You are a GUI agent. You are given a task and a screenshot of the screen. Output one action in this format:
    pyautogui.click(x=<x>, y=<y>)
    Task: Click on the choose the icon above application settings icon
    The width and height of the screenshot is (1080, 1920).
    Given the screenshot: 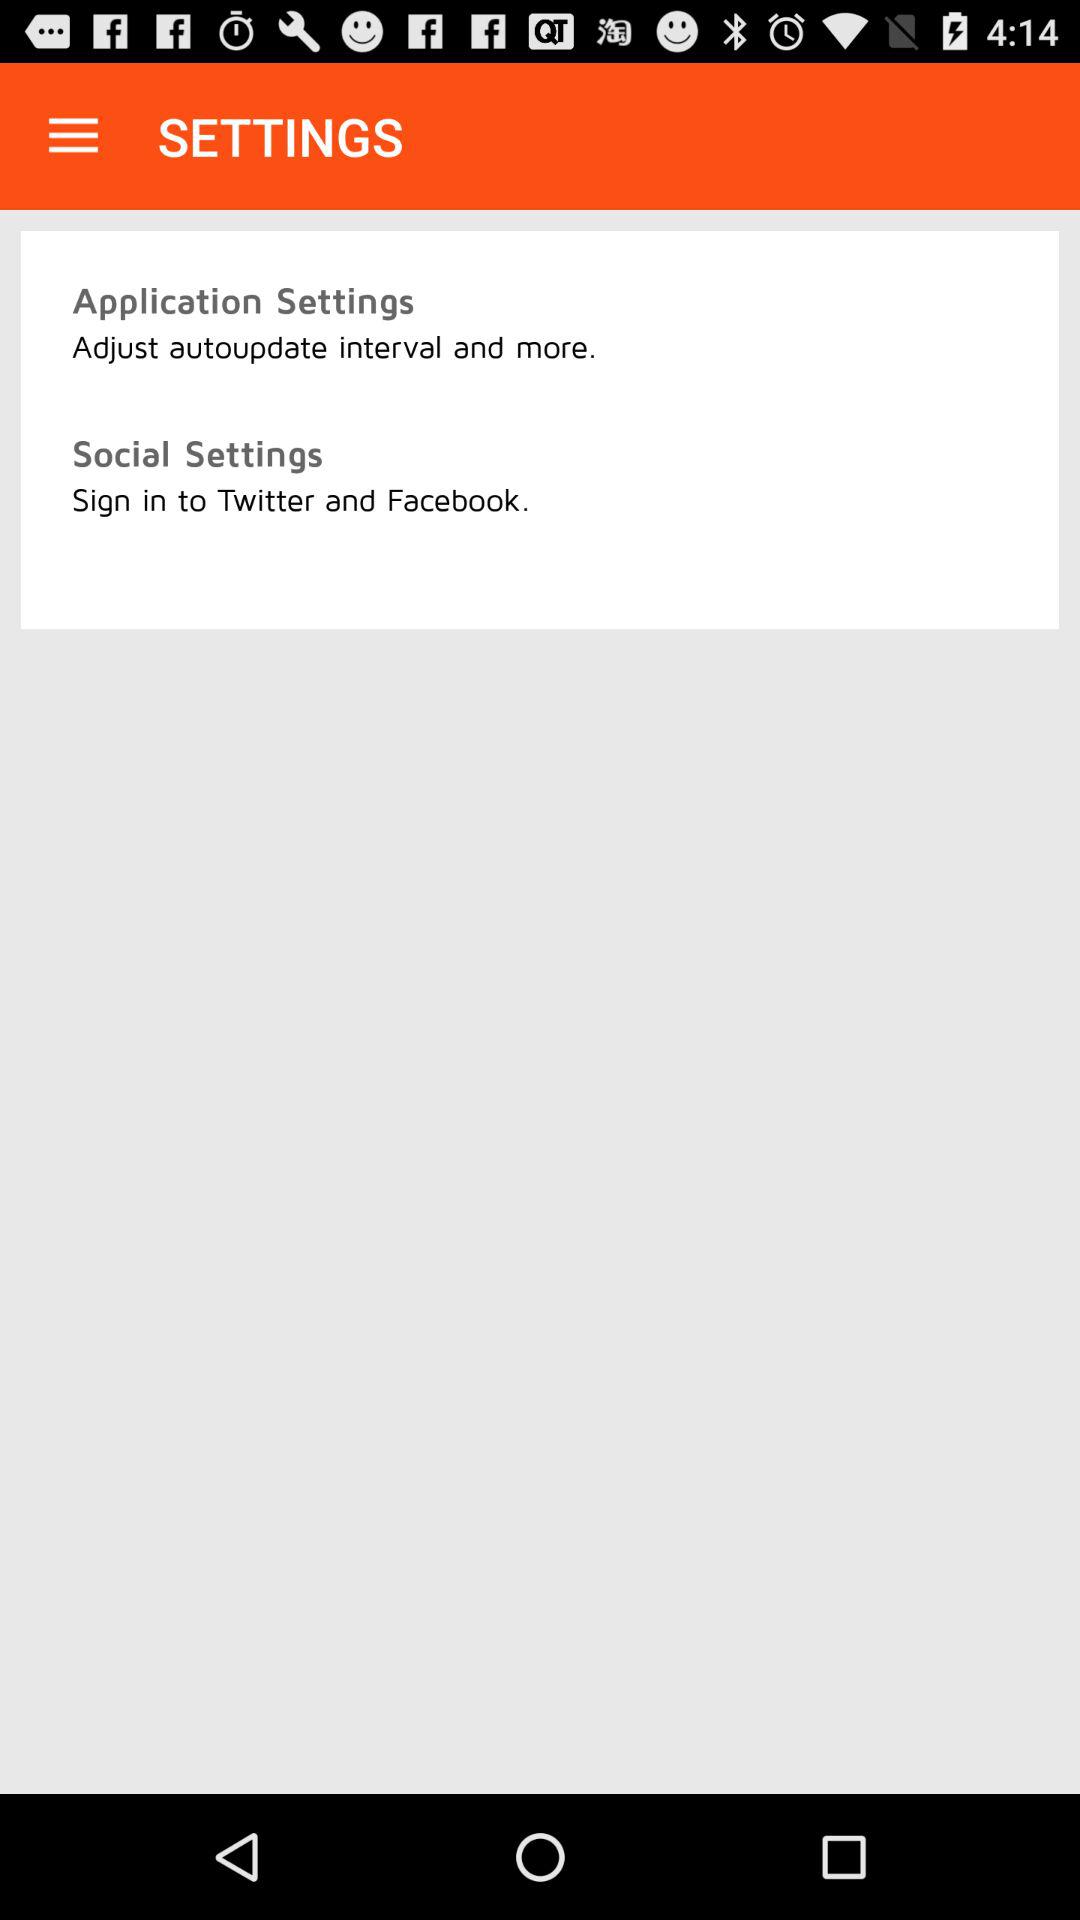 What is the action you would take?
    pyautogui.click(x=73, y=136)
    